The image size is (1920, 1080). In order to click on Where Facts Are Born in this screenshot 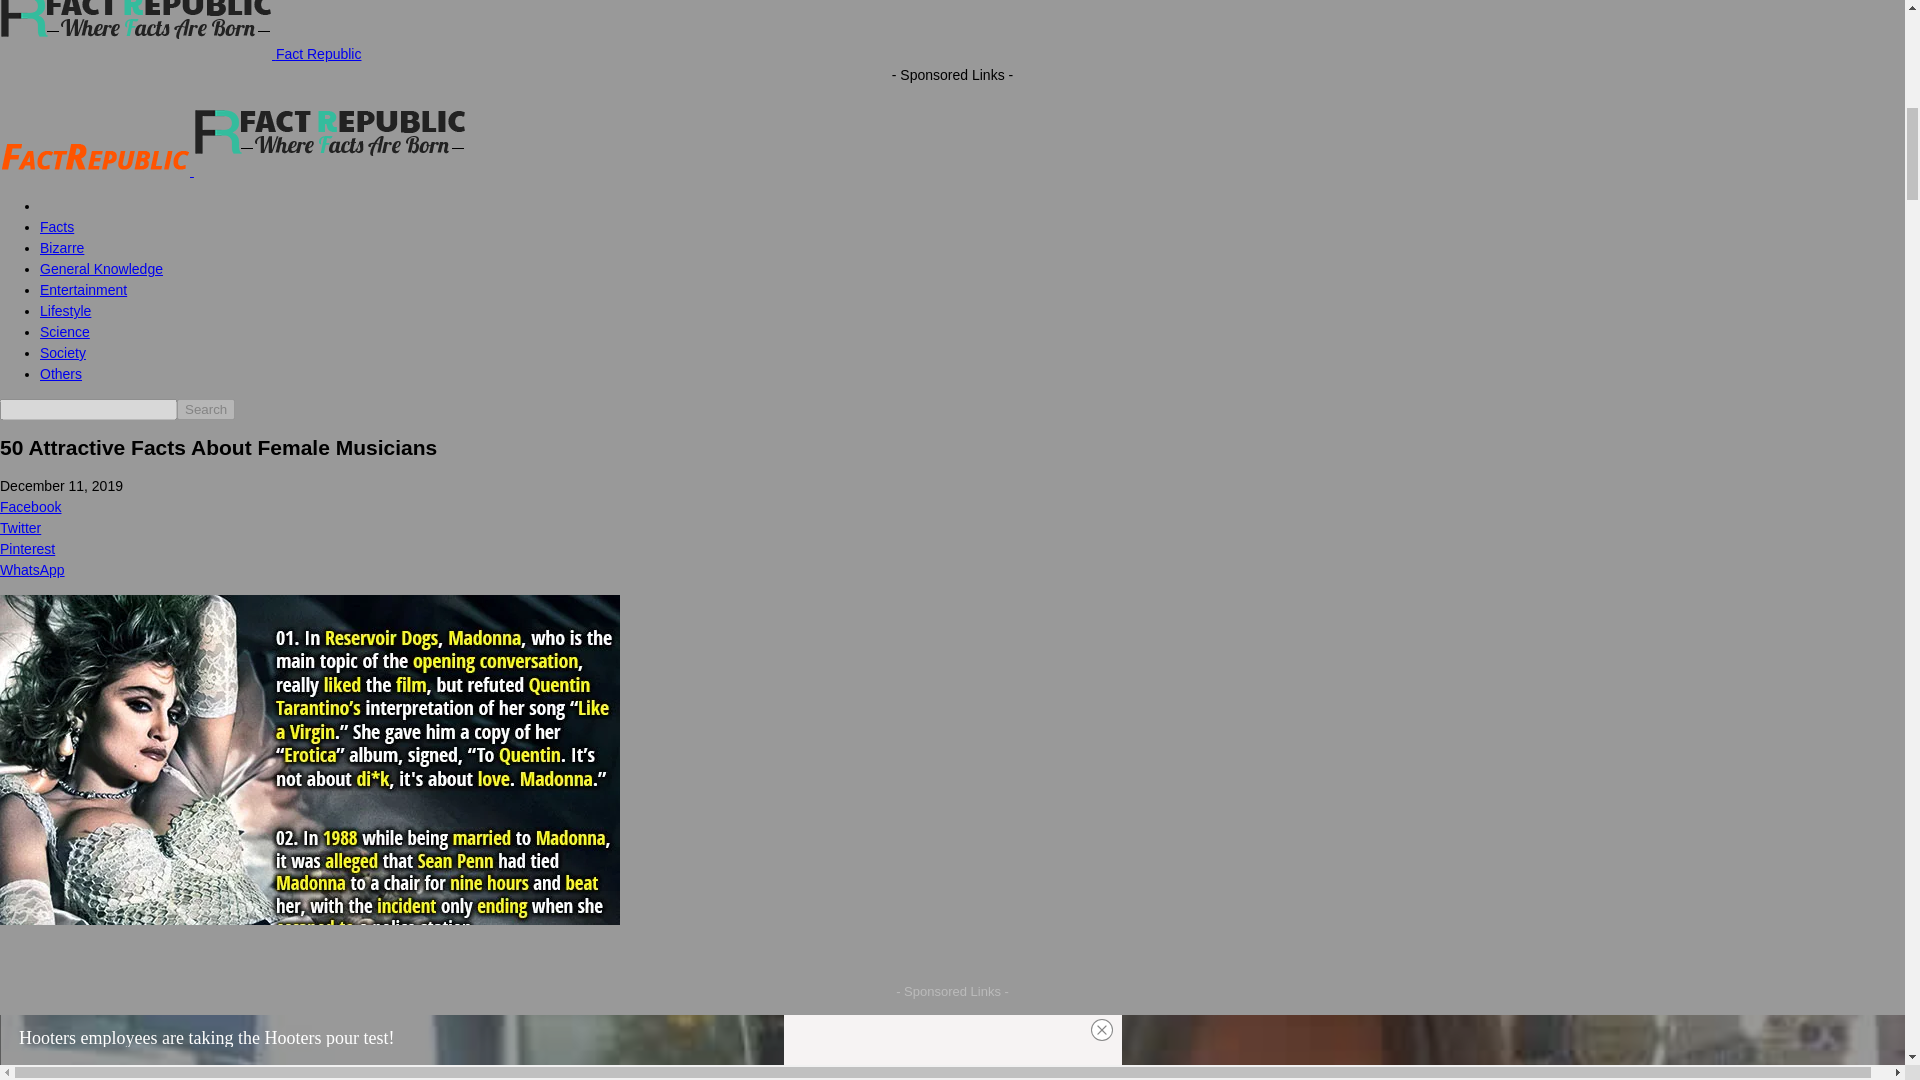, I will do `click(136, 30)`.